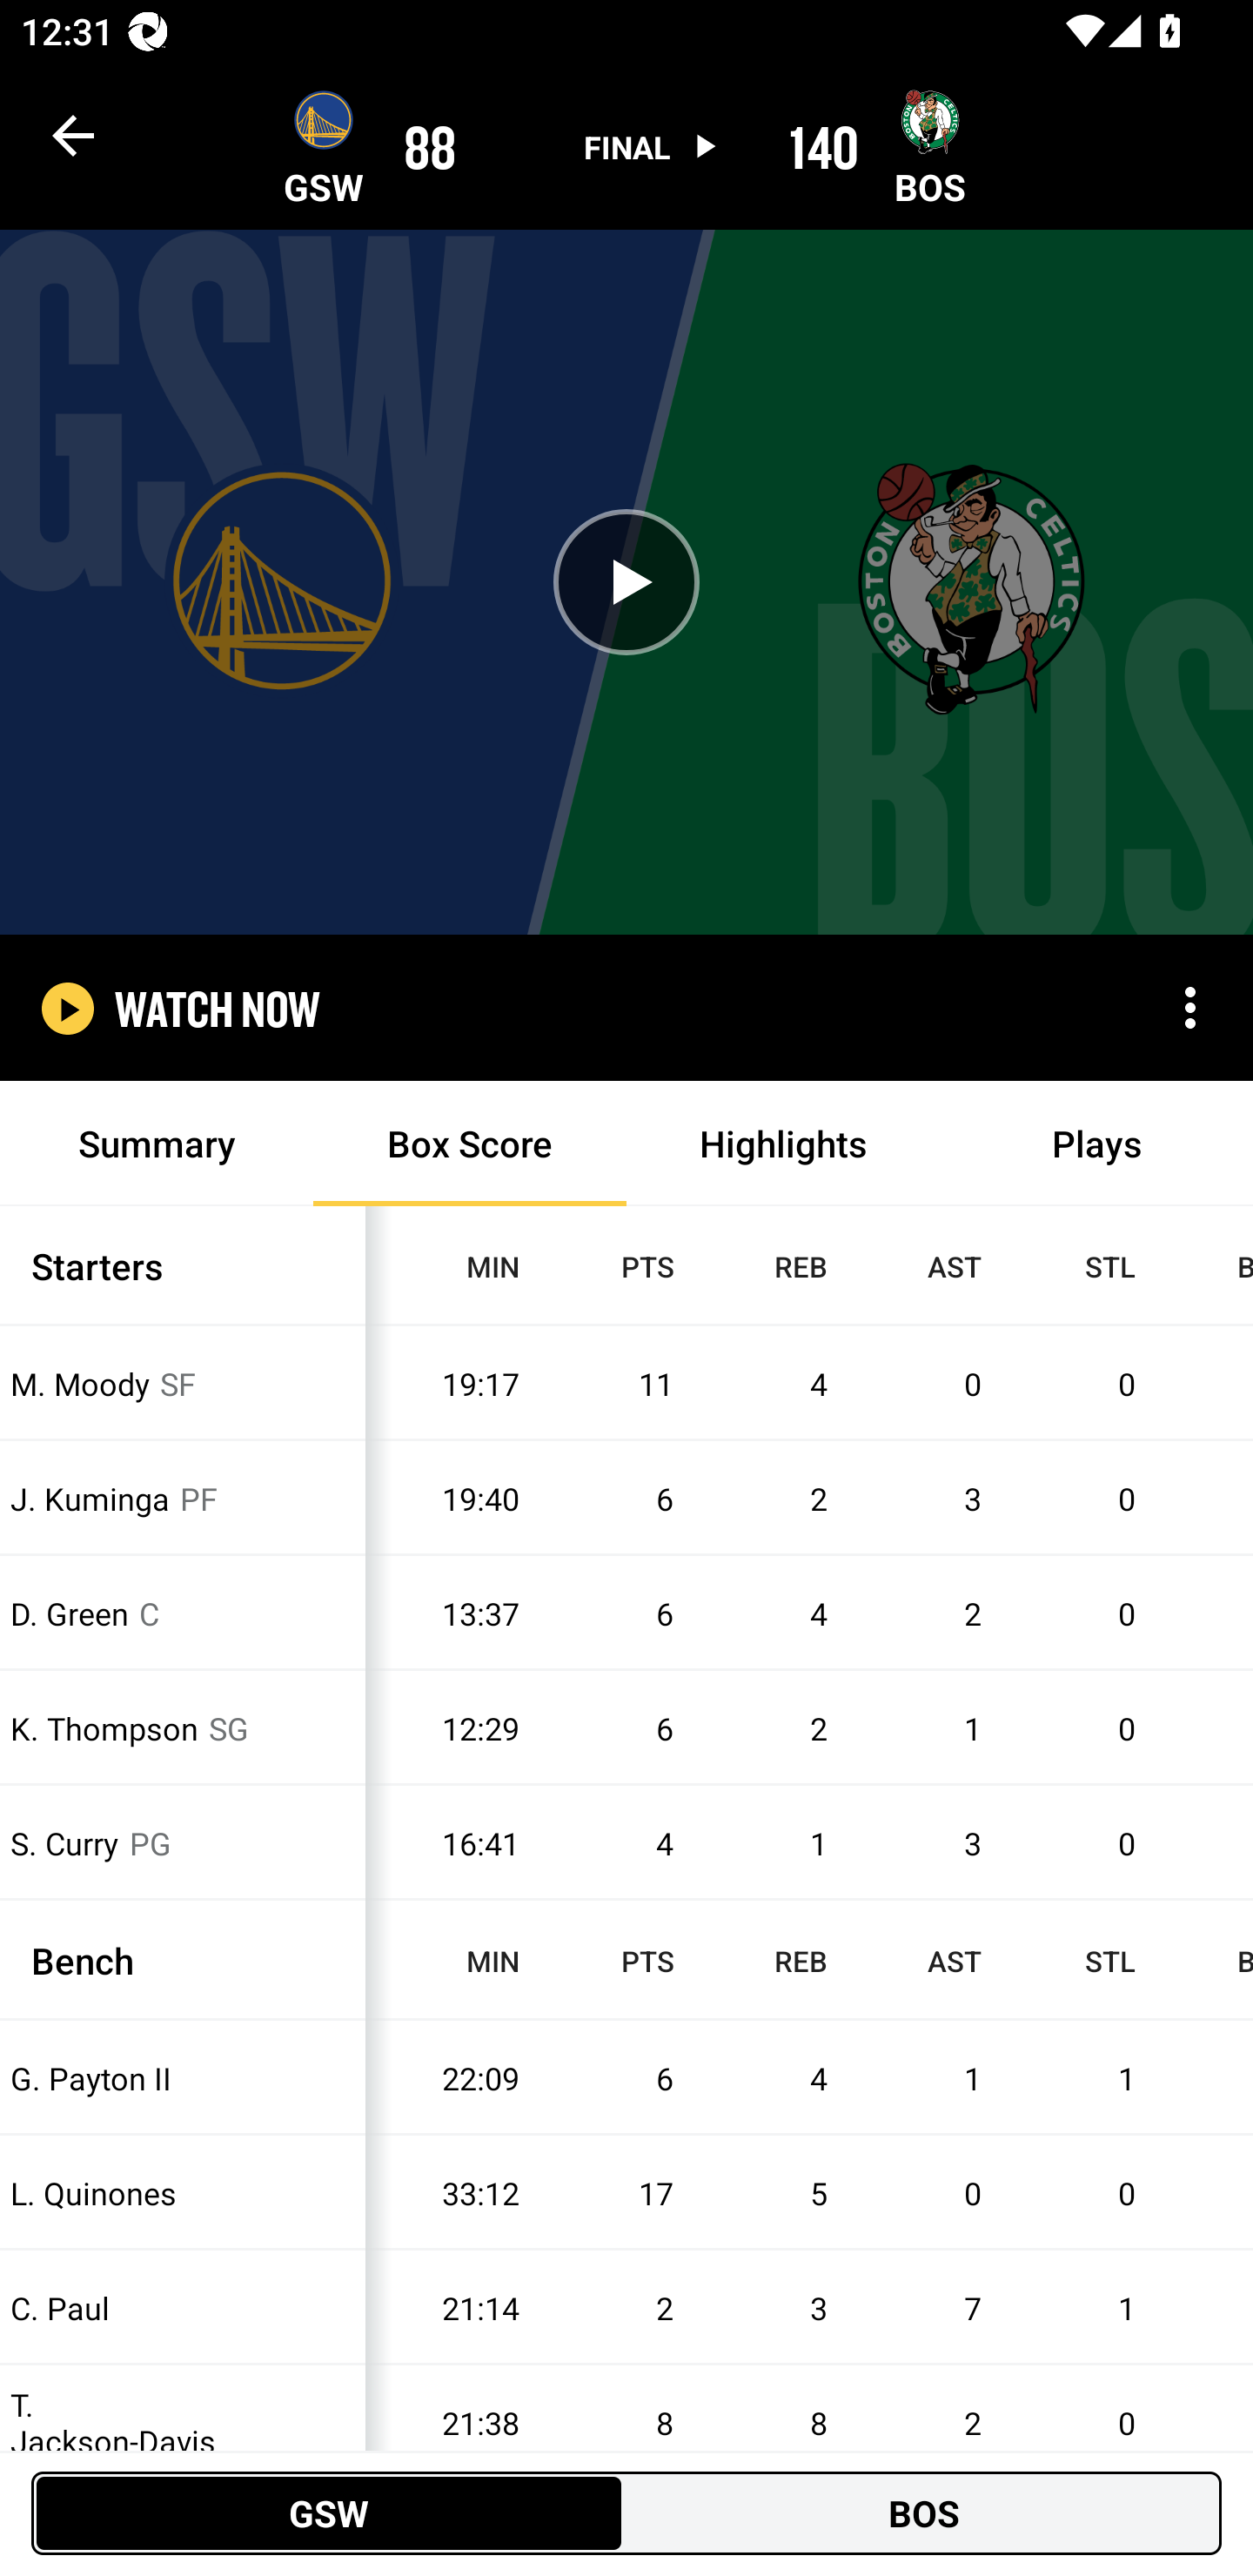  What do you see at coordinates (157, 1144) in the screenshot?
I see `Summary` at bounding box center [157, 1144].